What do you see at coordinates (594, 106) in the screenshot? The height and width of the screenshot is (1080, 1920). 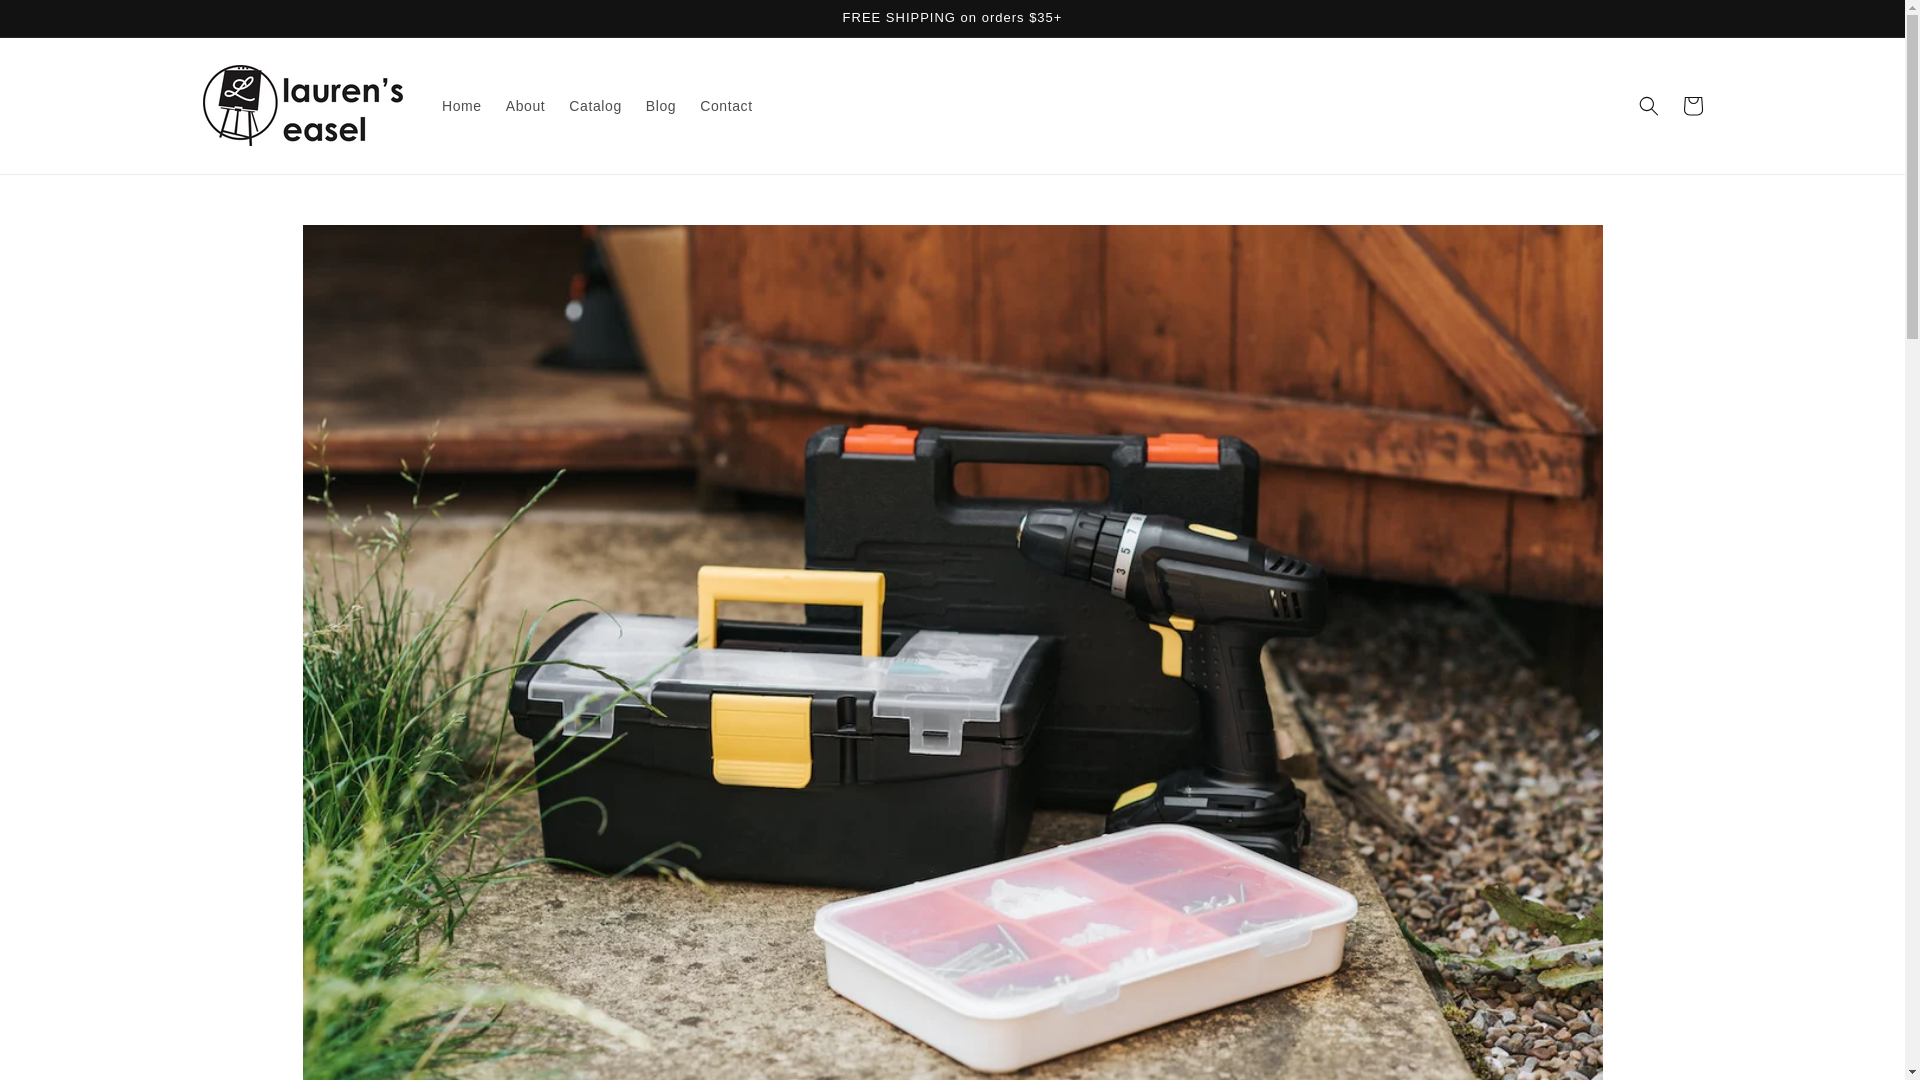 I see `Catalog` at bounding box center [594, 106].